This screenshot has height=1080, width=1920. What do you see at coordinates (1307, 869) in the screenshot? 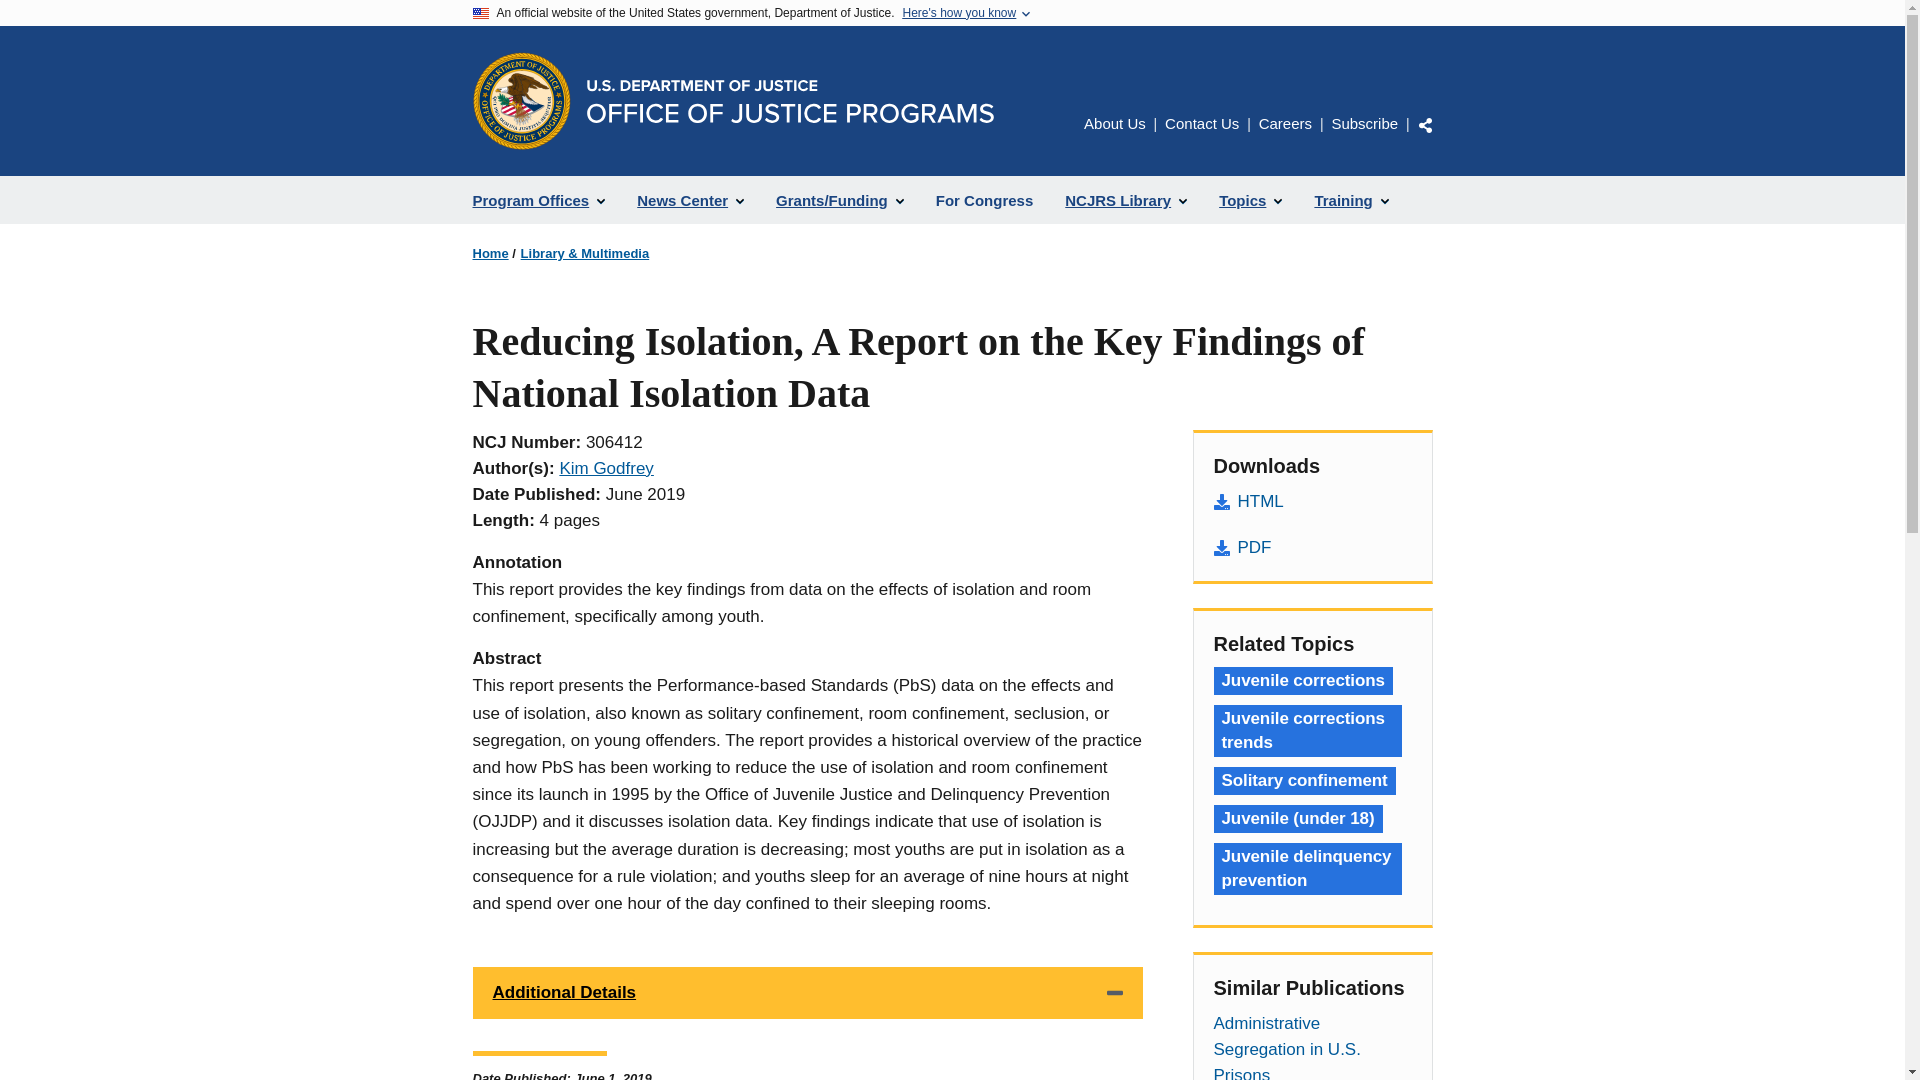
I see `Juvenile delinquency prevention` at bounding box center [1307, 869].